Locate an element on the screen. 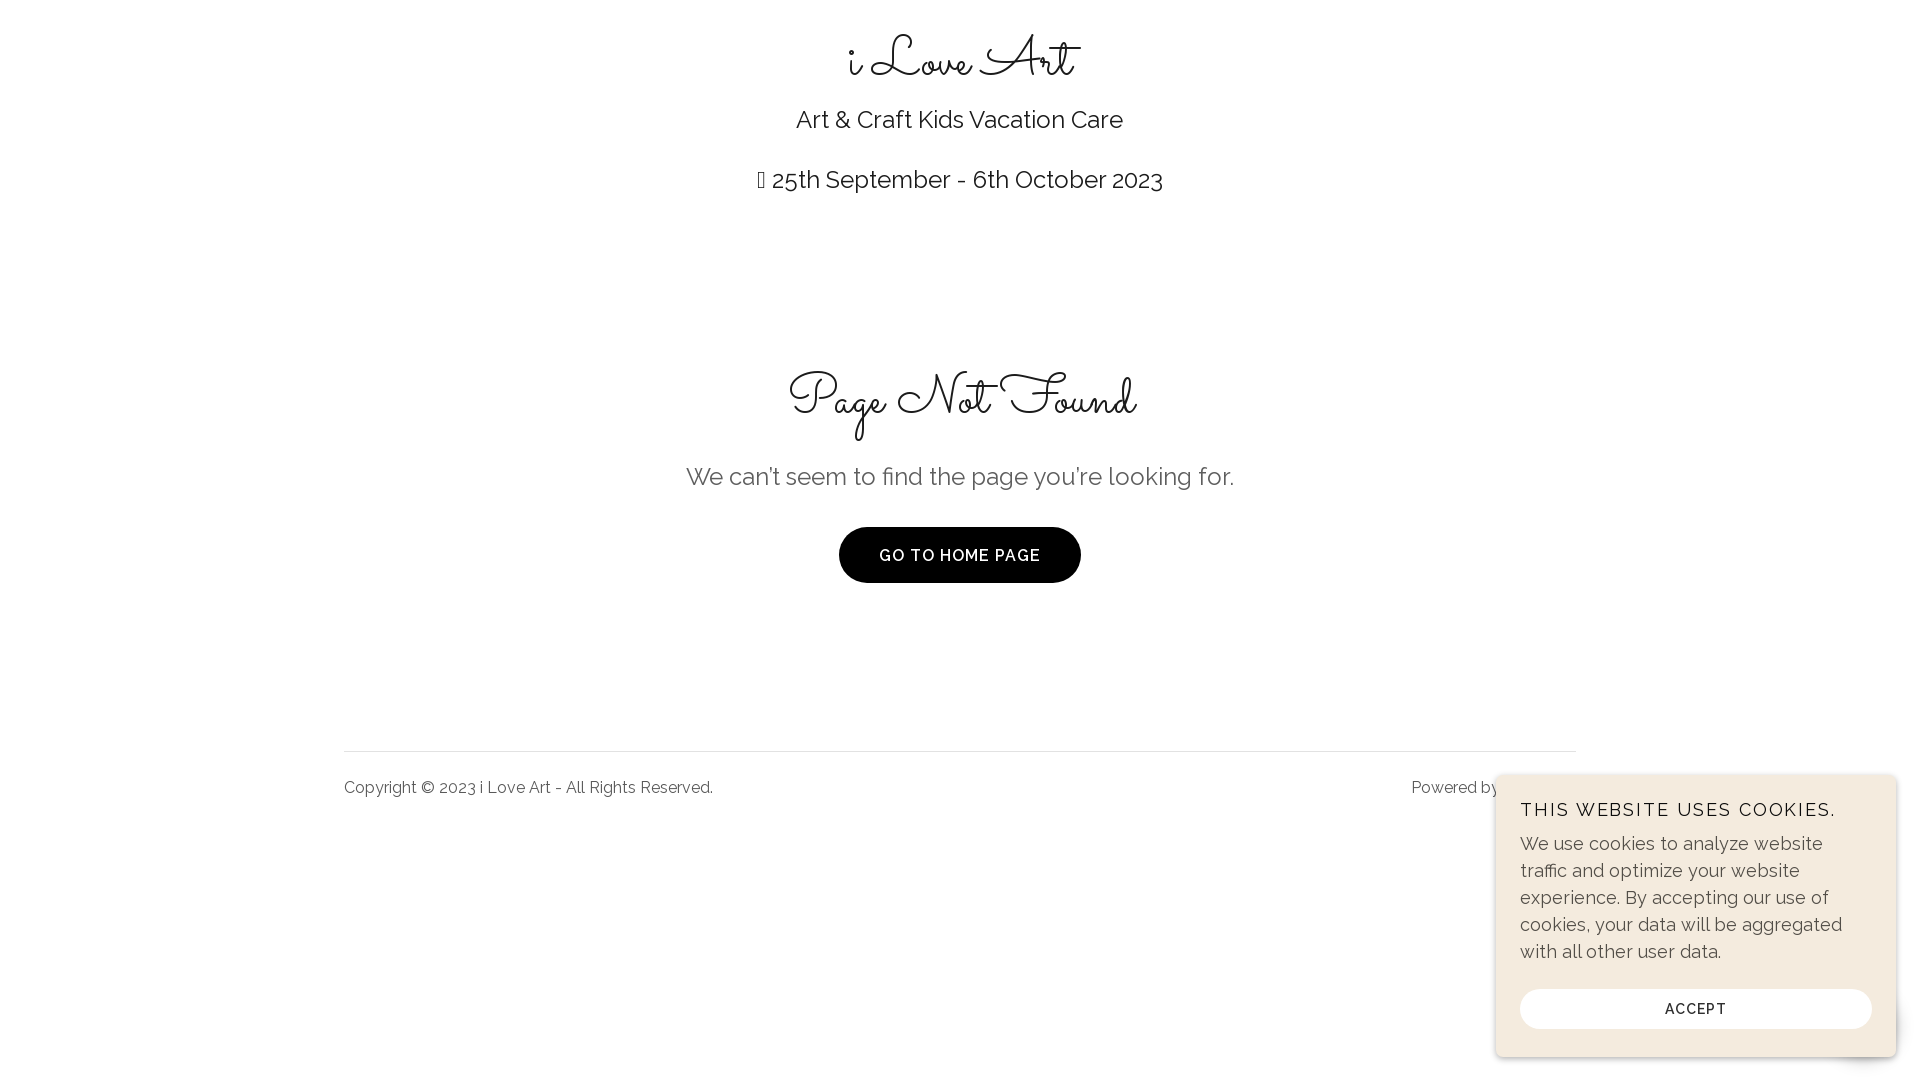 Image resolution: width=1920 pixels, height=1080 pixels. GoDaddy is located at coordinates (1540, 788).